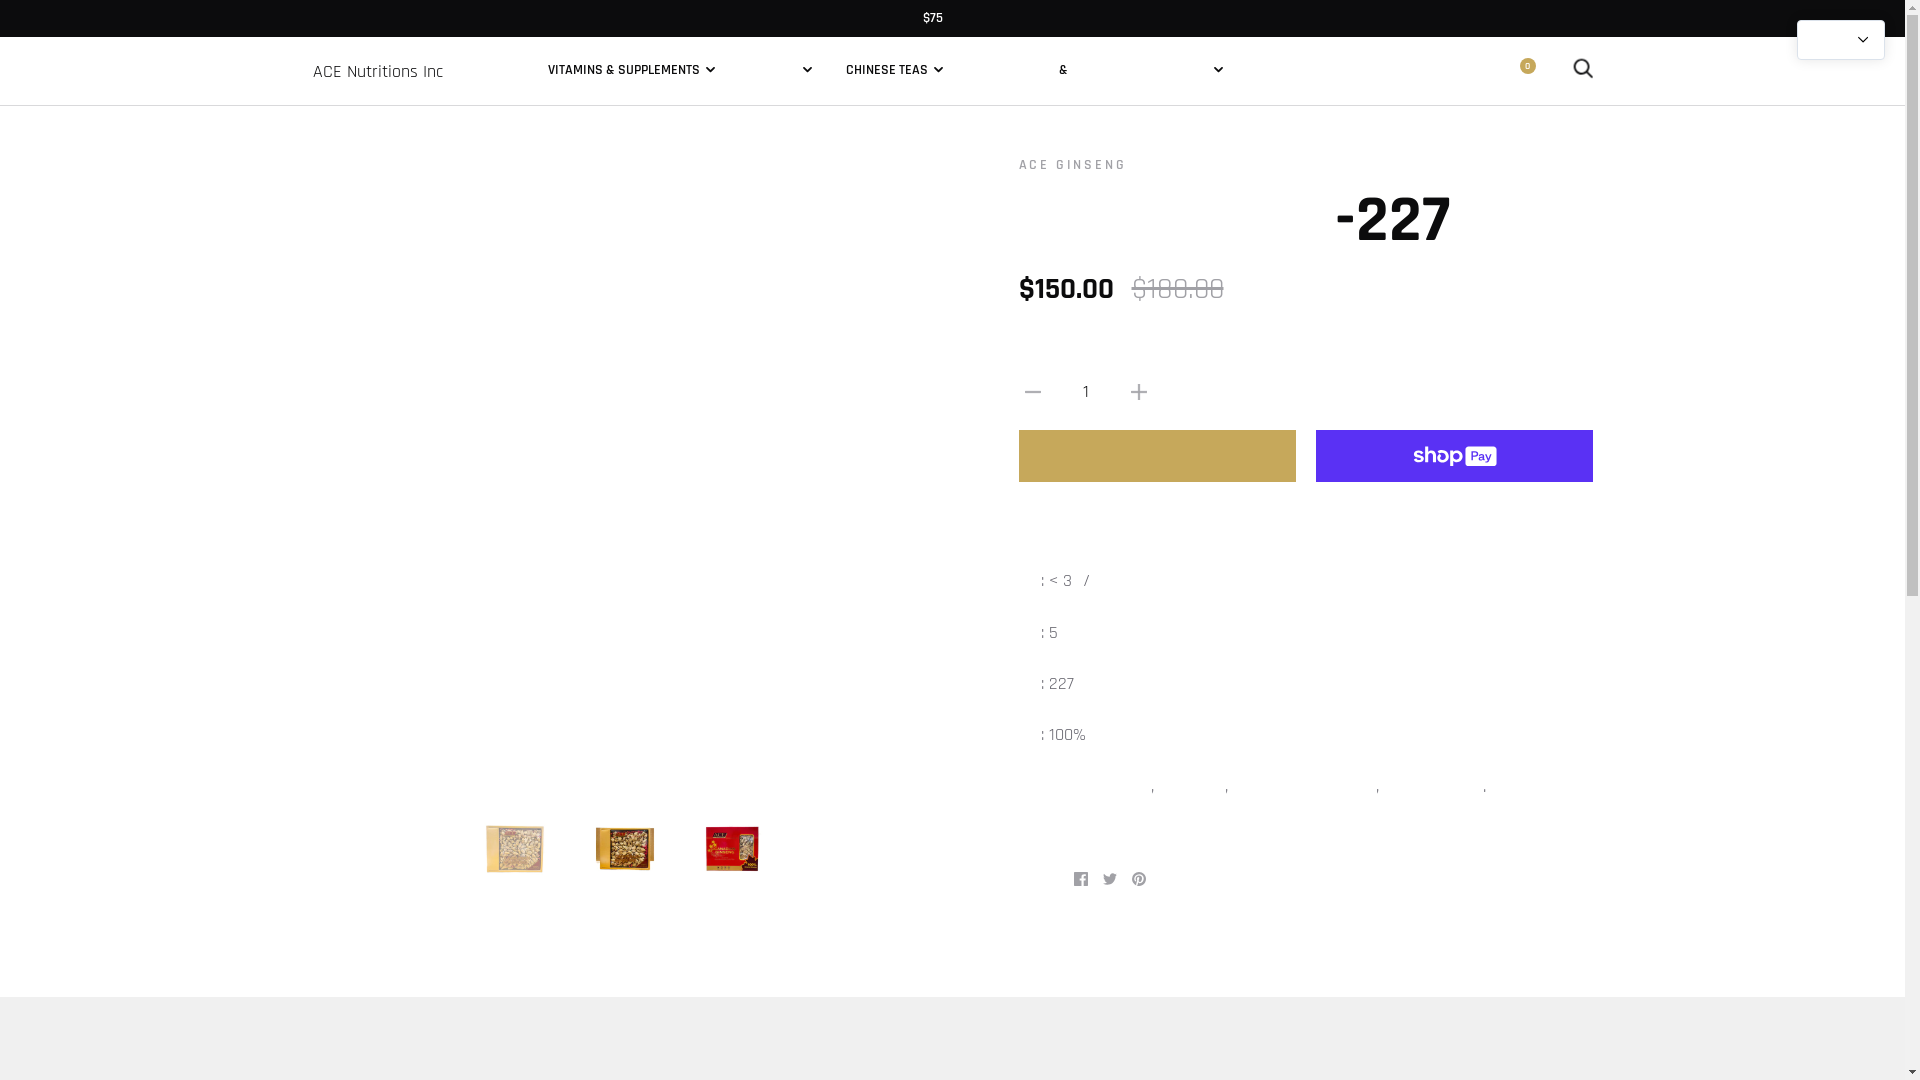 This screenshot has width=1920, height=1080. I want to click on MUR, so click(400, 420).